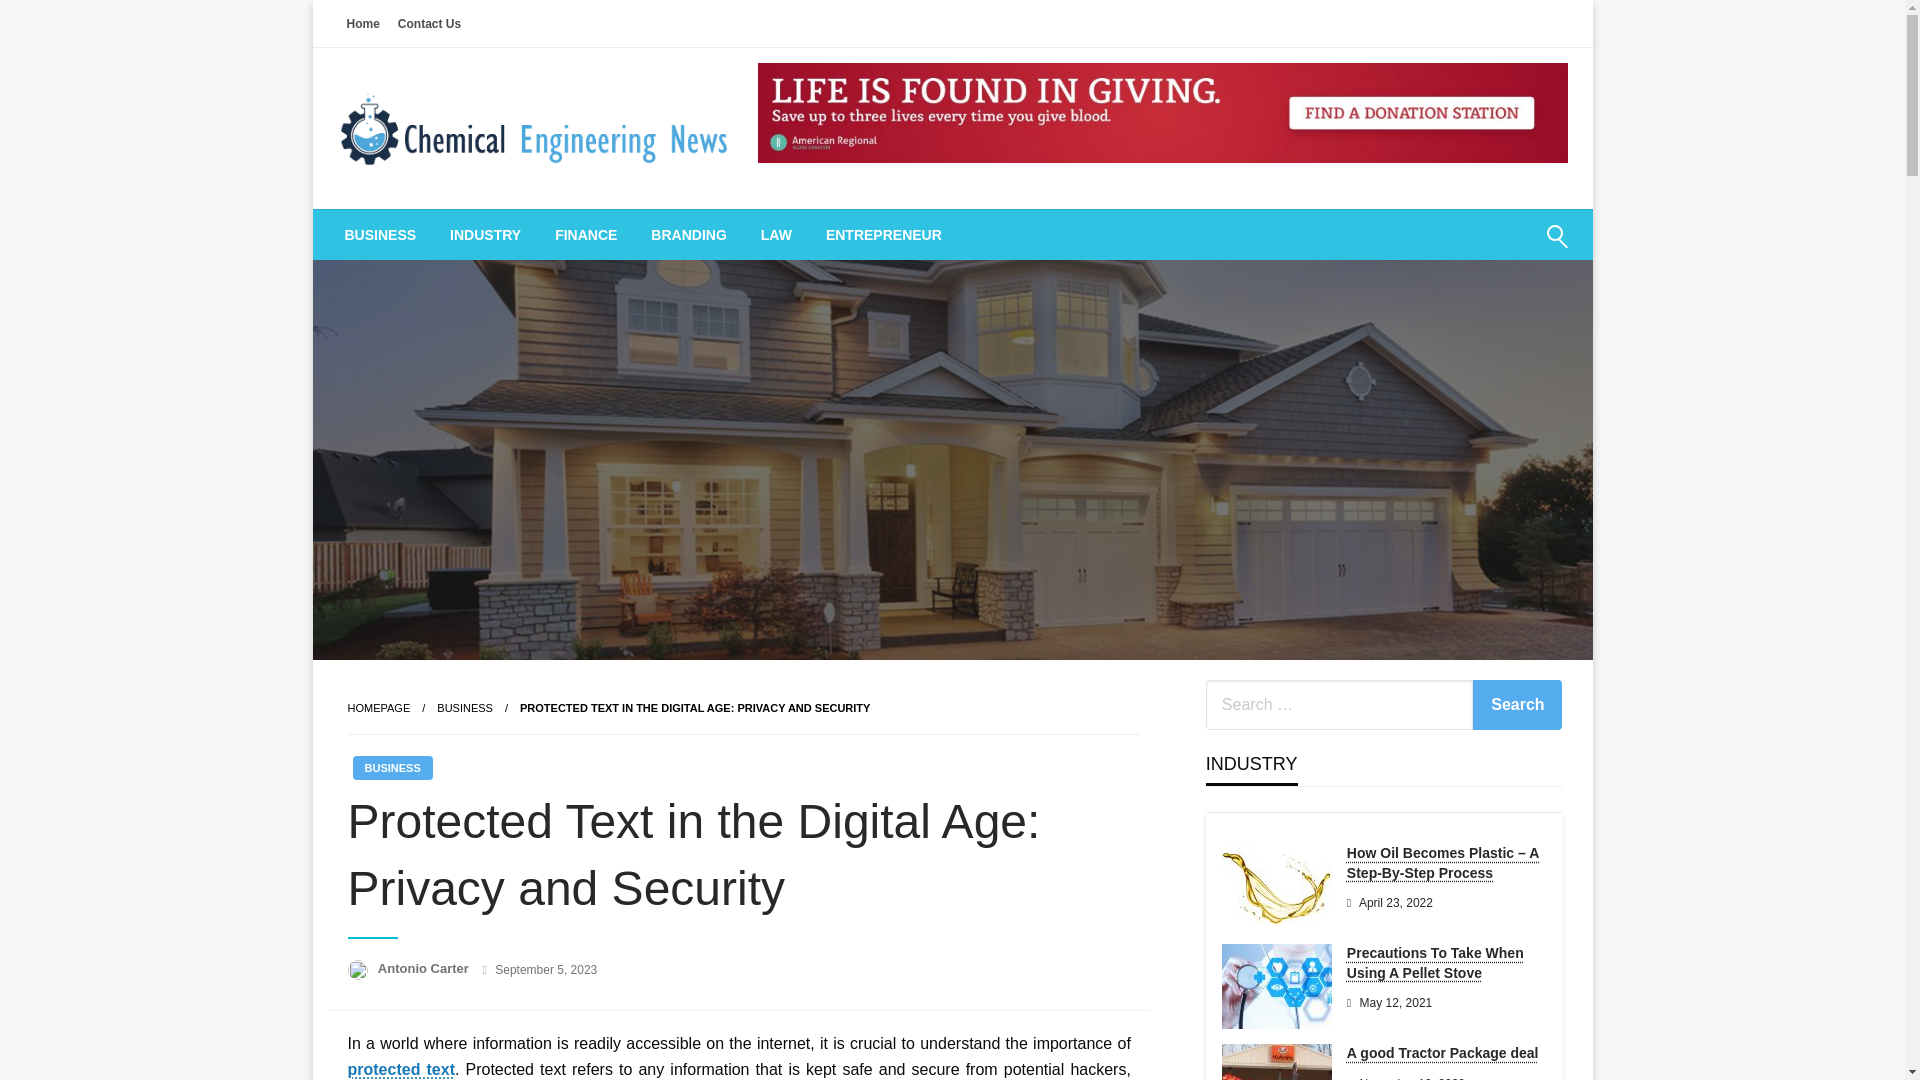 This screenshot has width=1920, height=1080. I want to click on LAW, so click(776, 234).